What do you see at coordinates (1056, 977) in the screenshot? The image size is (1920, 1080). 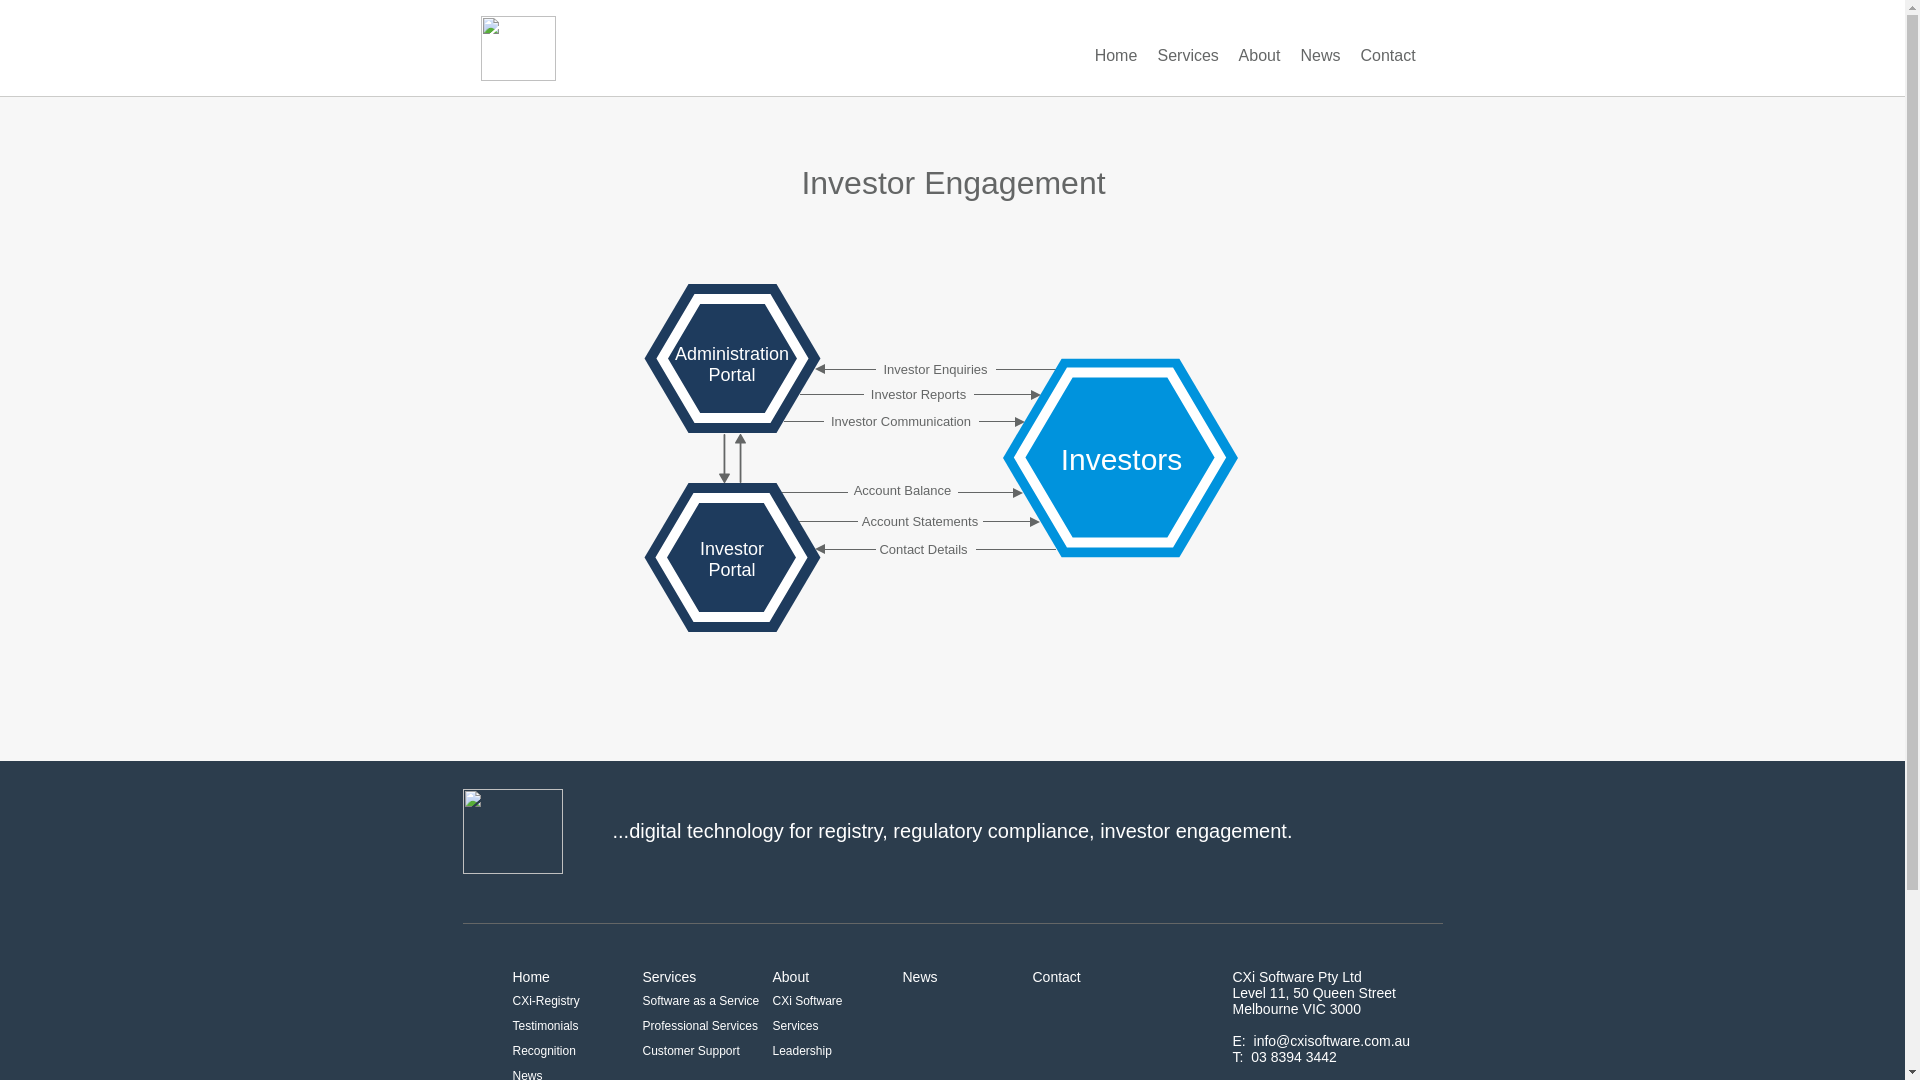 I see `Contact` at bounding box center [1056, 977].